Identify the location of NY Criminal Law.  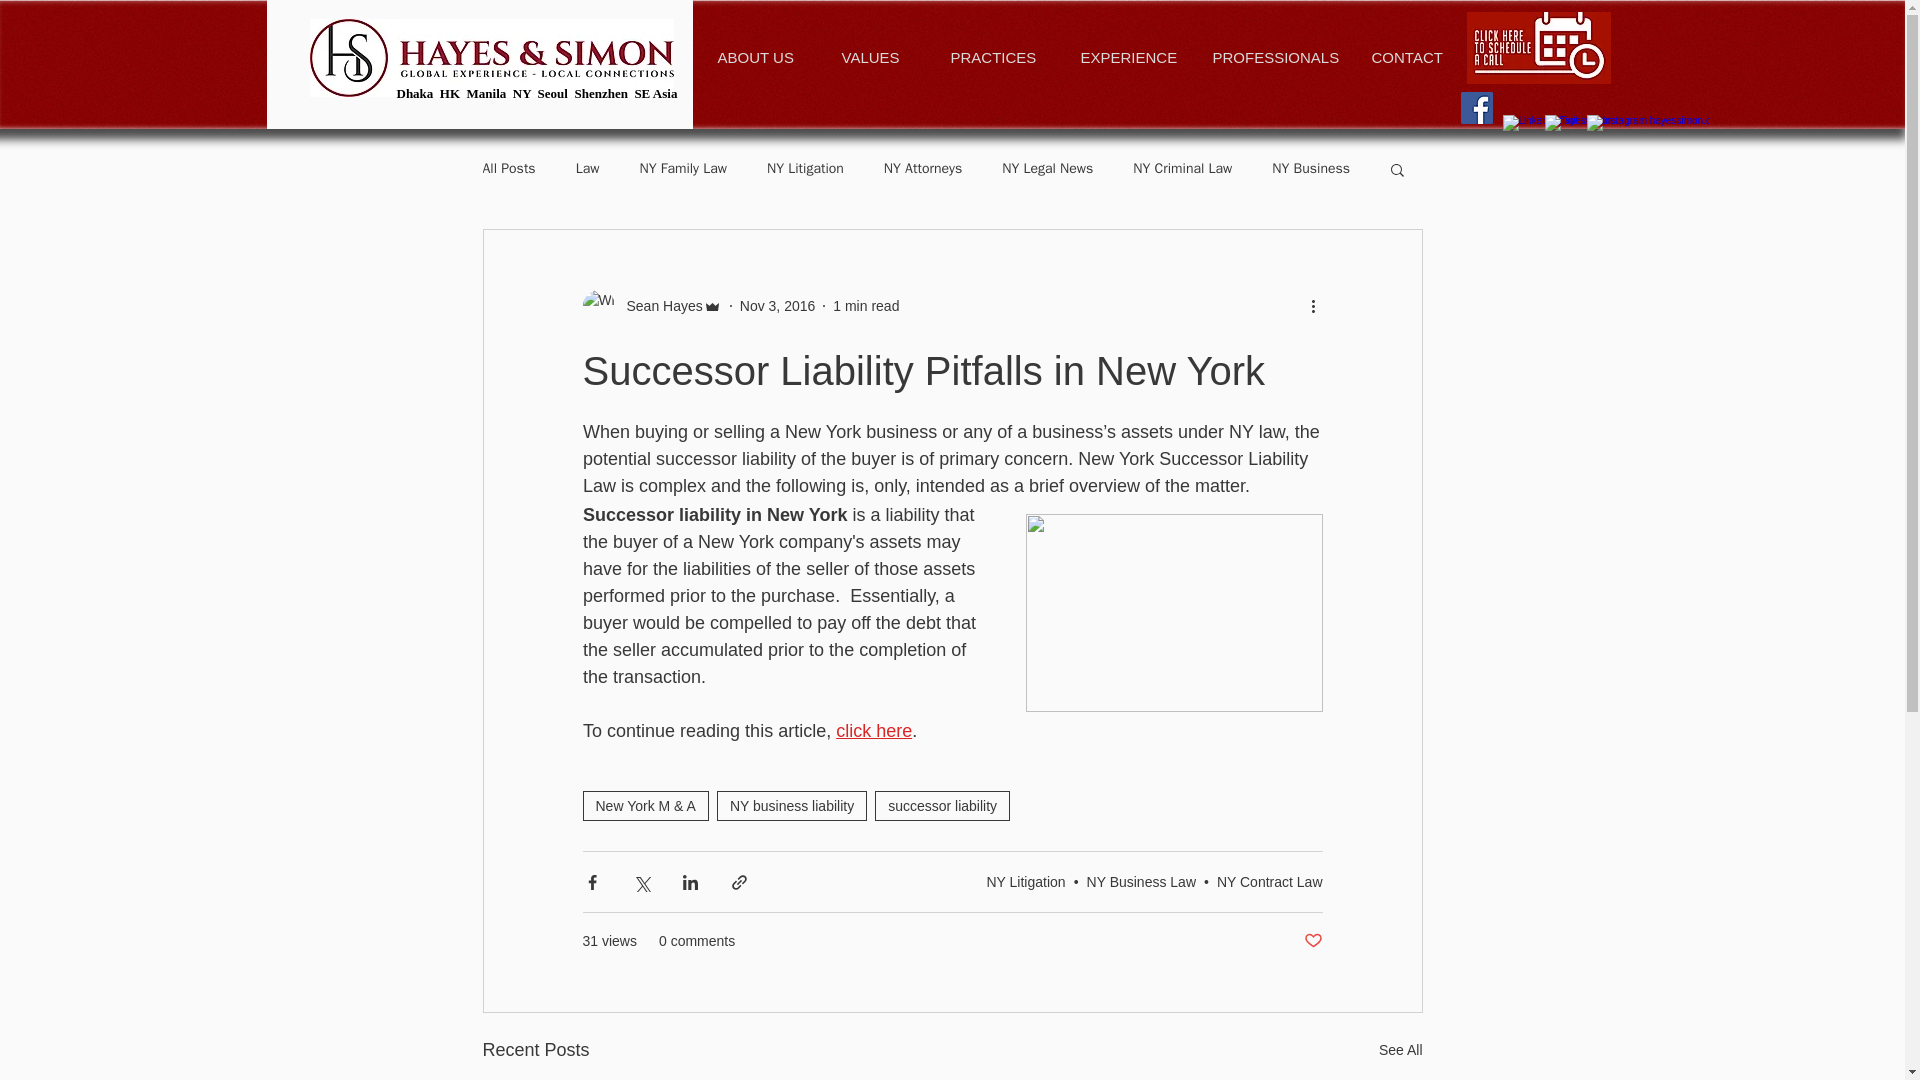
(1182, 168).